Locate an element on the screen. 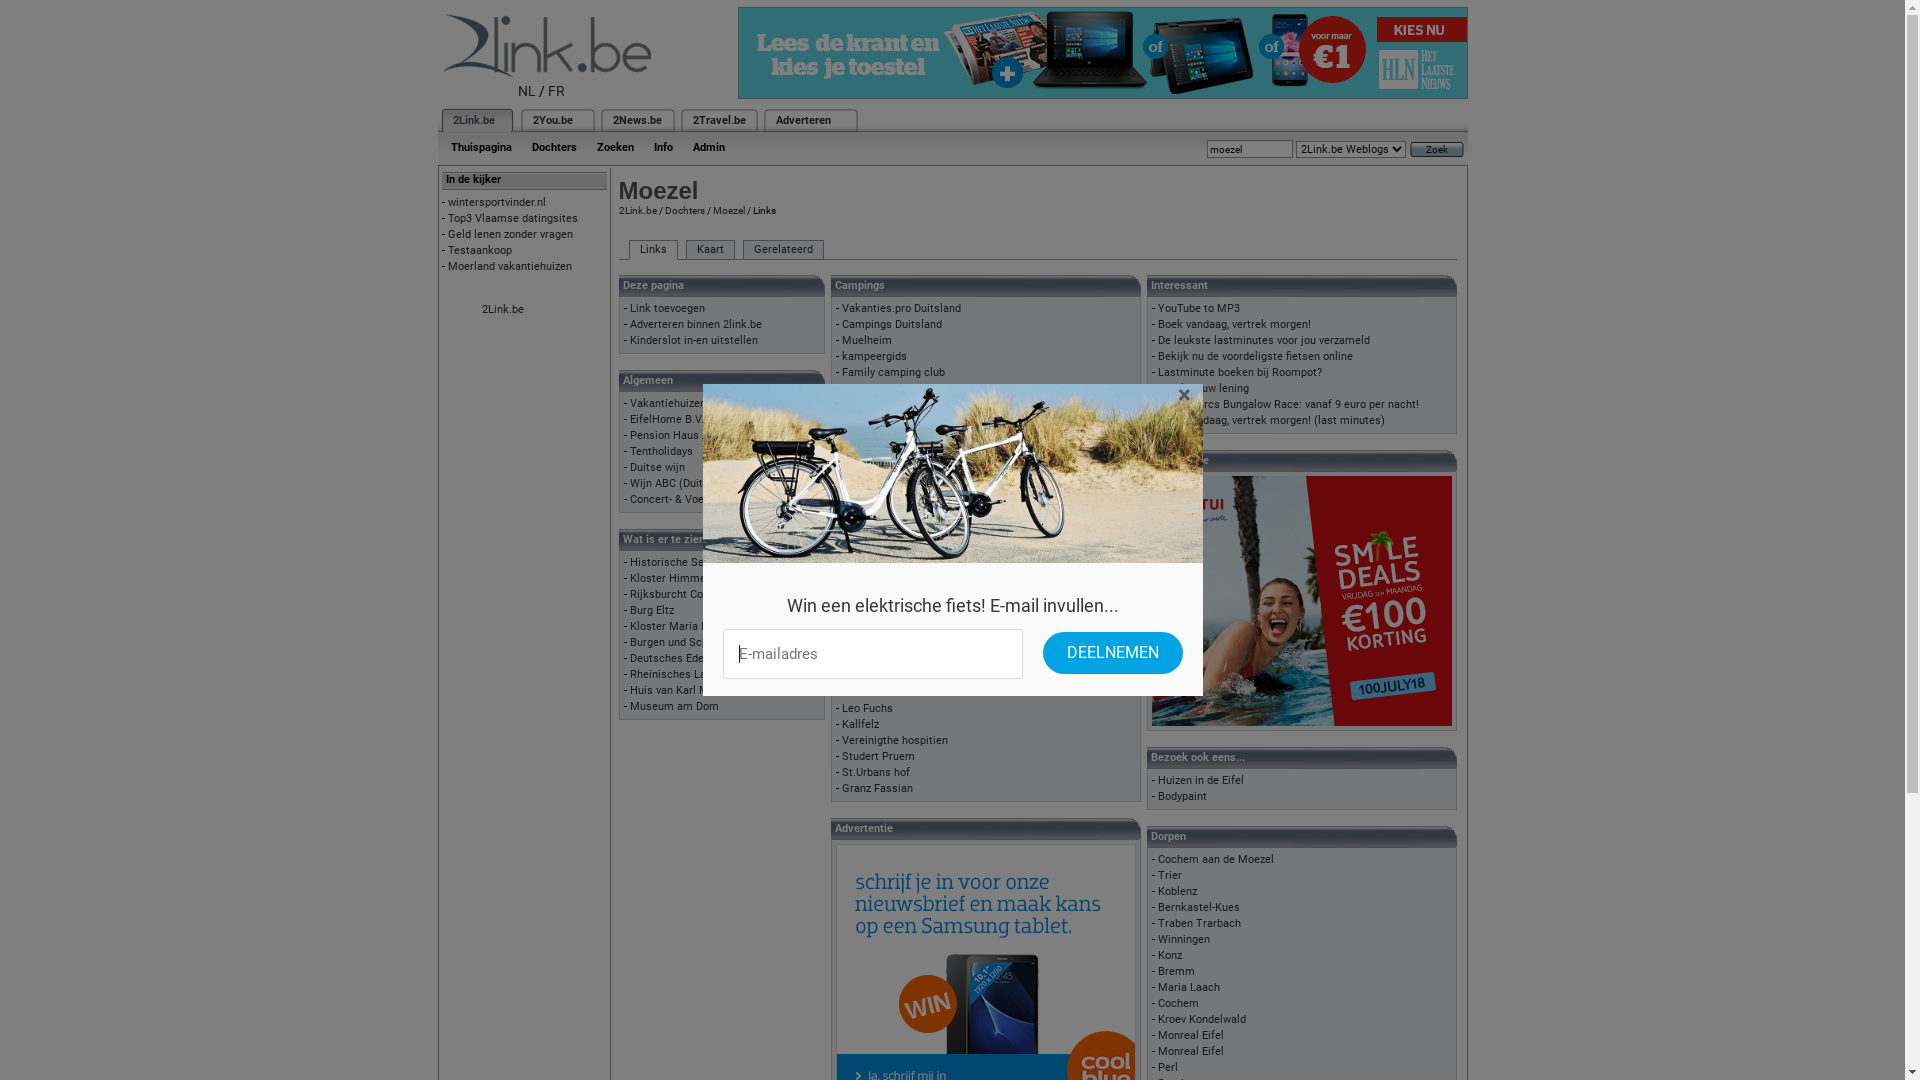 This screenshot has height=1080, width=1920. Geld lenen zonder vragen is located at coordinates (510, 234).